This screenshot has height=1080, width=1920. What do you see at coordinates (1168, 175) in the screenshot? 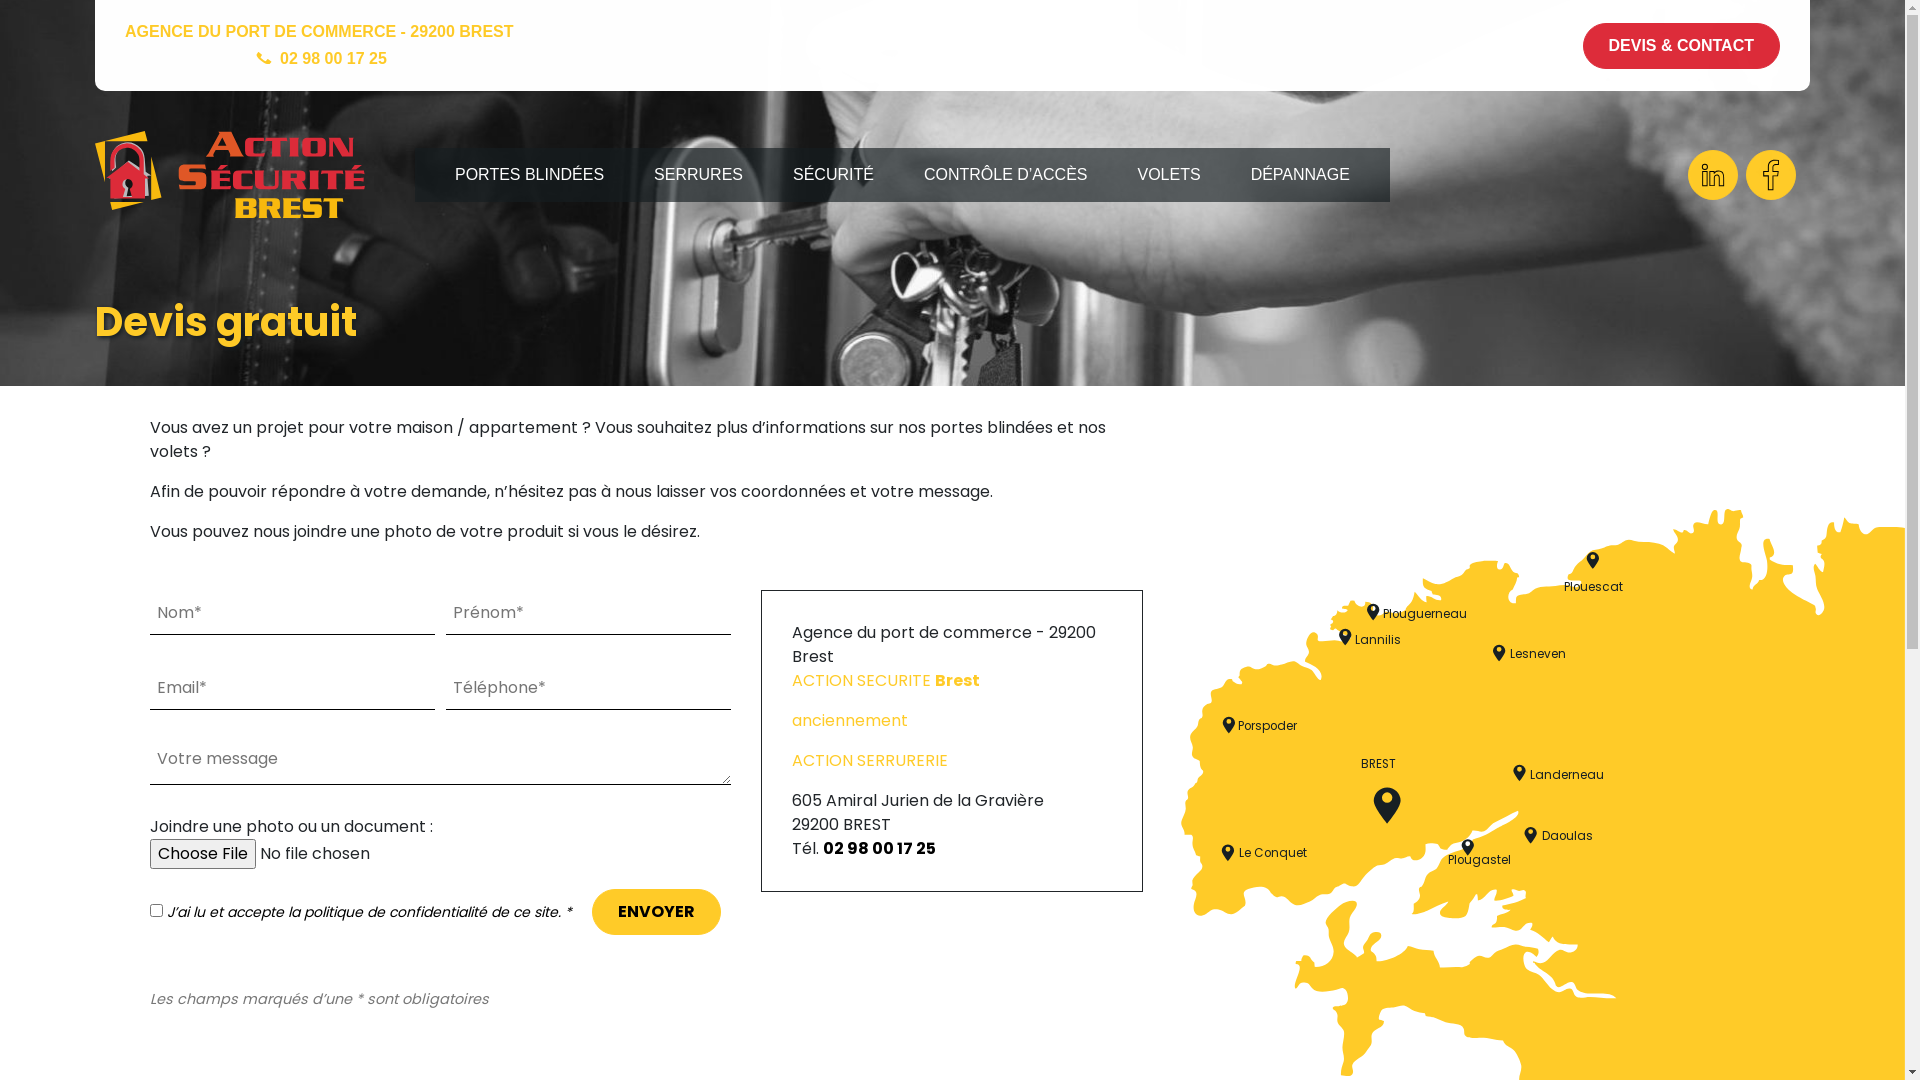
I see `VOLETS` at bounding box center [1168, 175].